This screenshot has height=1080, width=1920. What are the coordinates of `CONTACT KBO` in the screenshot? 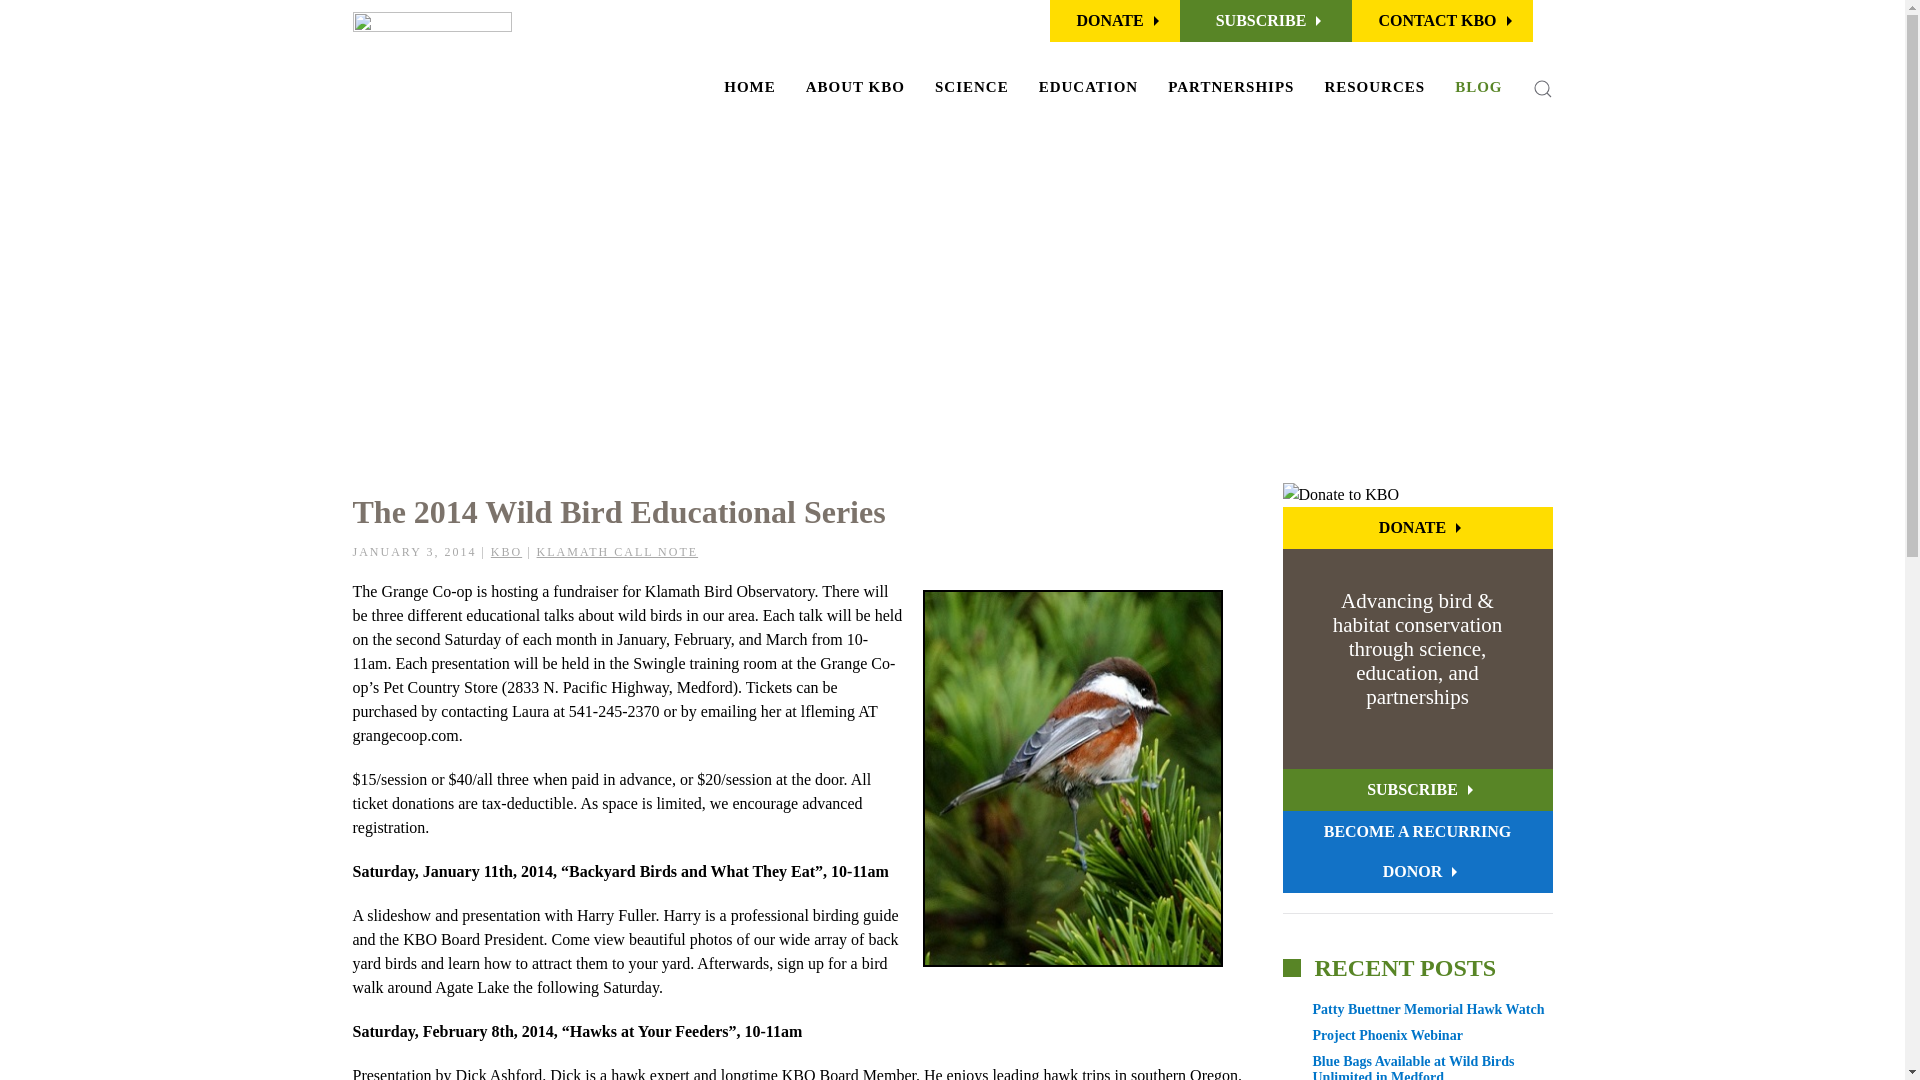 It's located at (1442, 21).